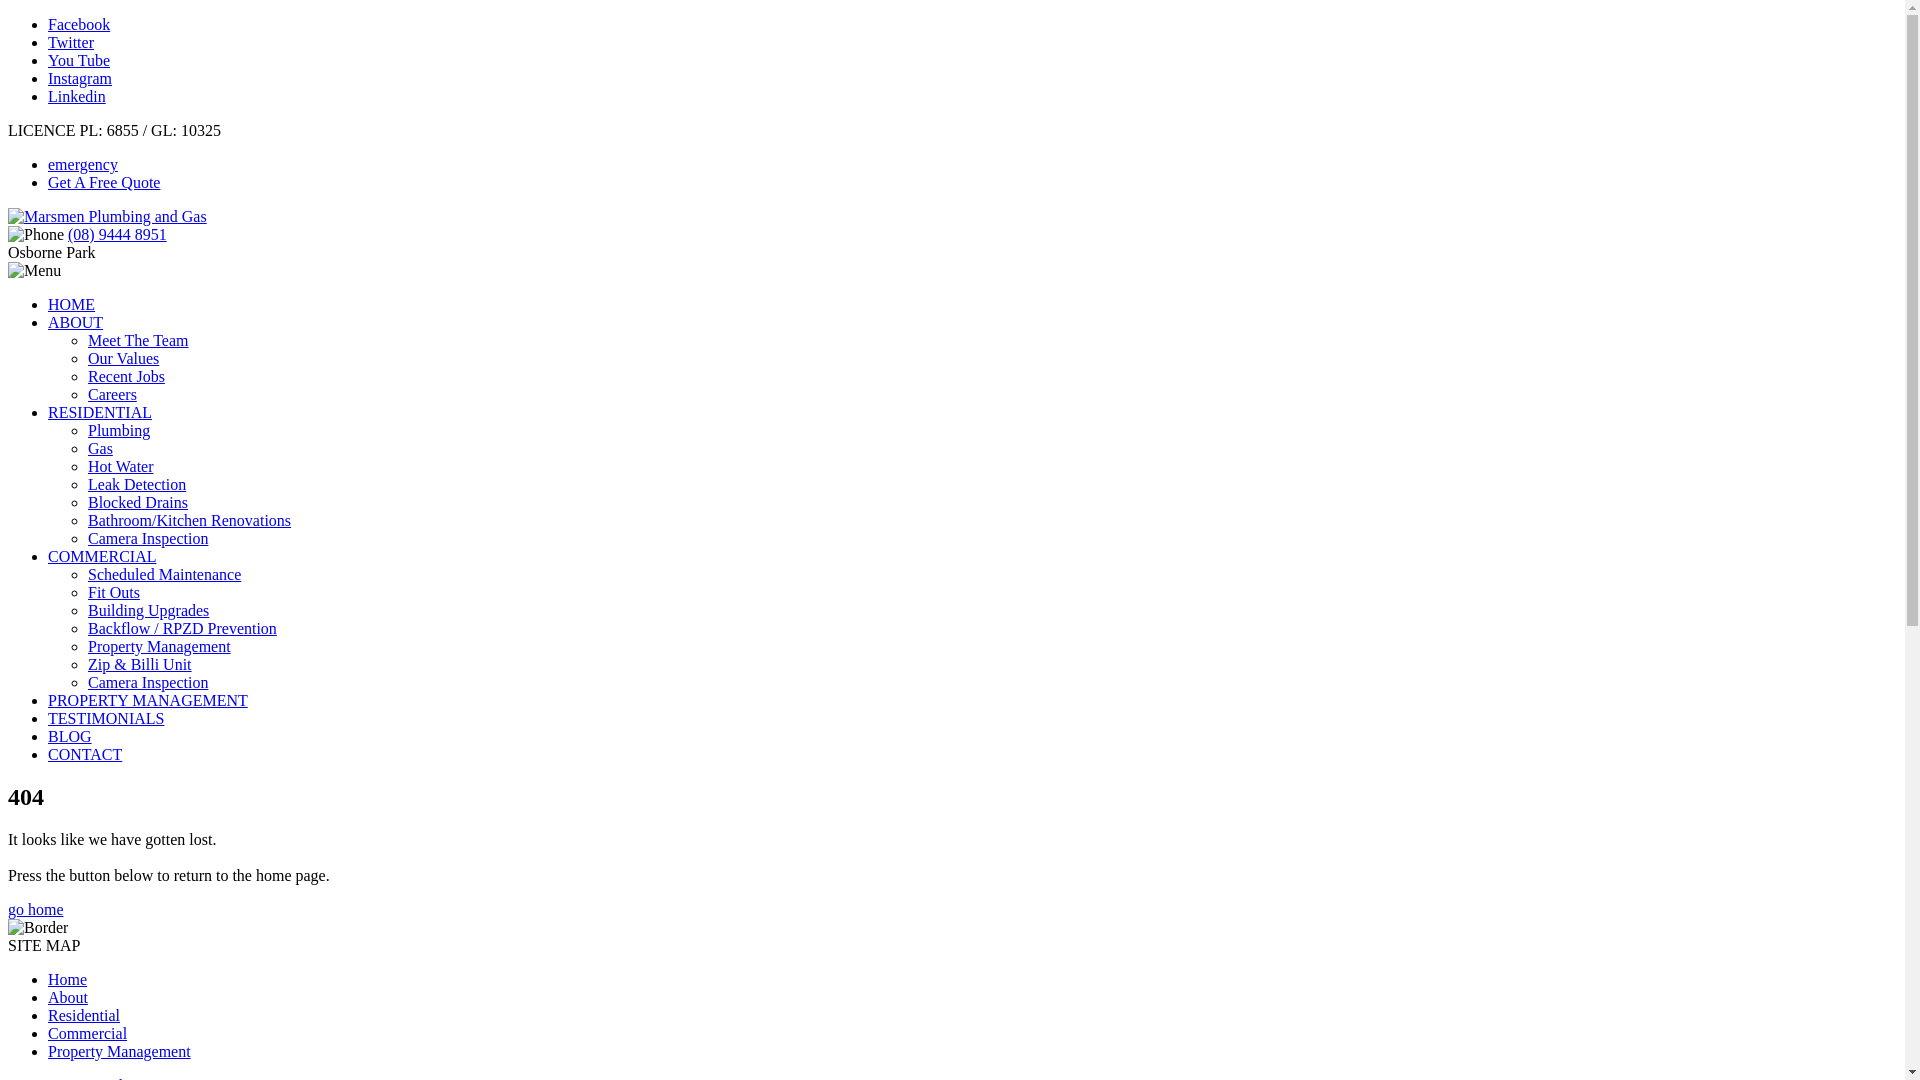 The width and height of the screenshot is (1920, 1080). I want to click on Our Values, so click(124, 358).